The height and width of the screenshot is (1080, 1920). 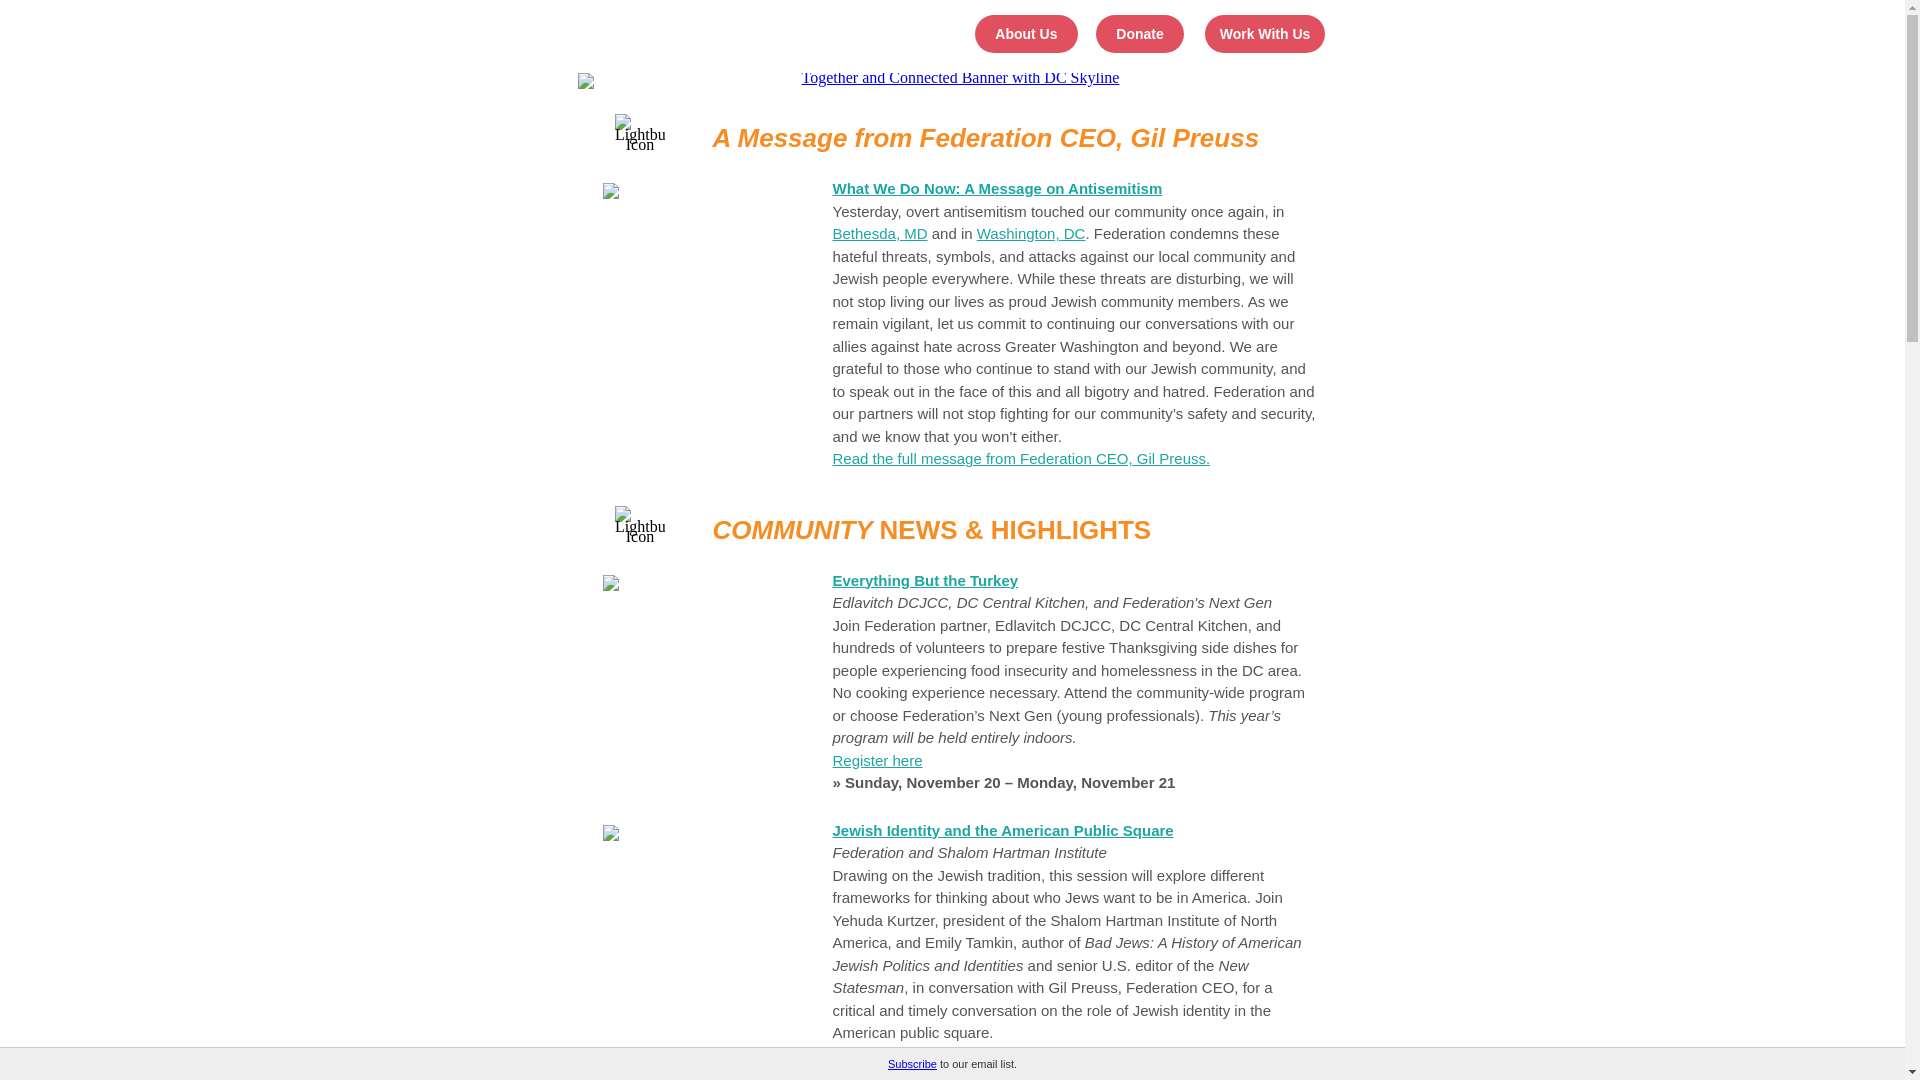 I want to click on Register here, so click(x=876, y=760).